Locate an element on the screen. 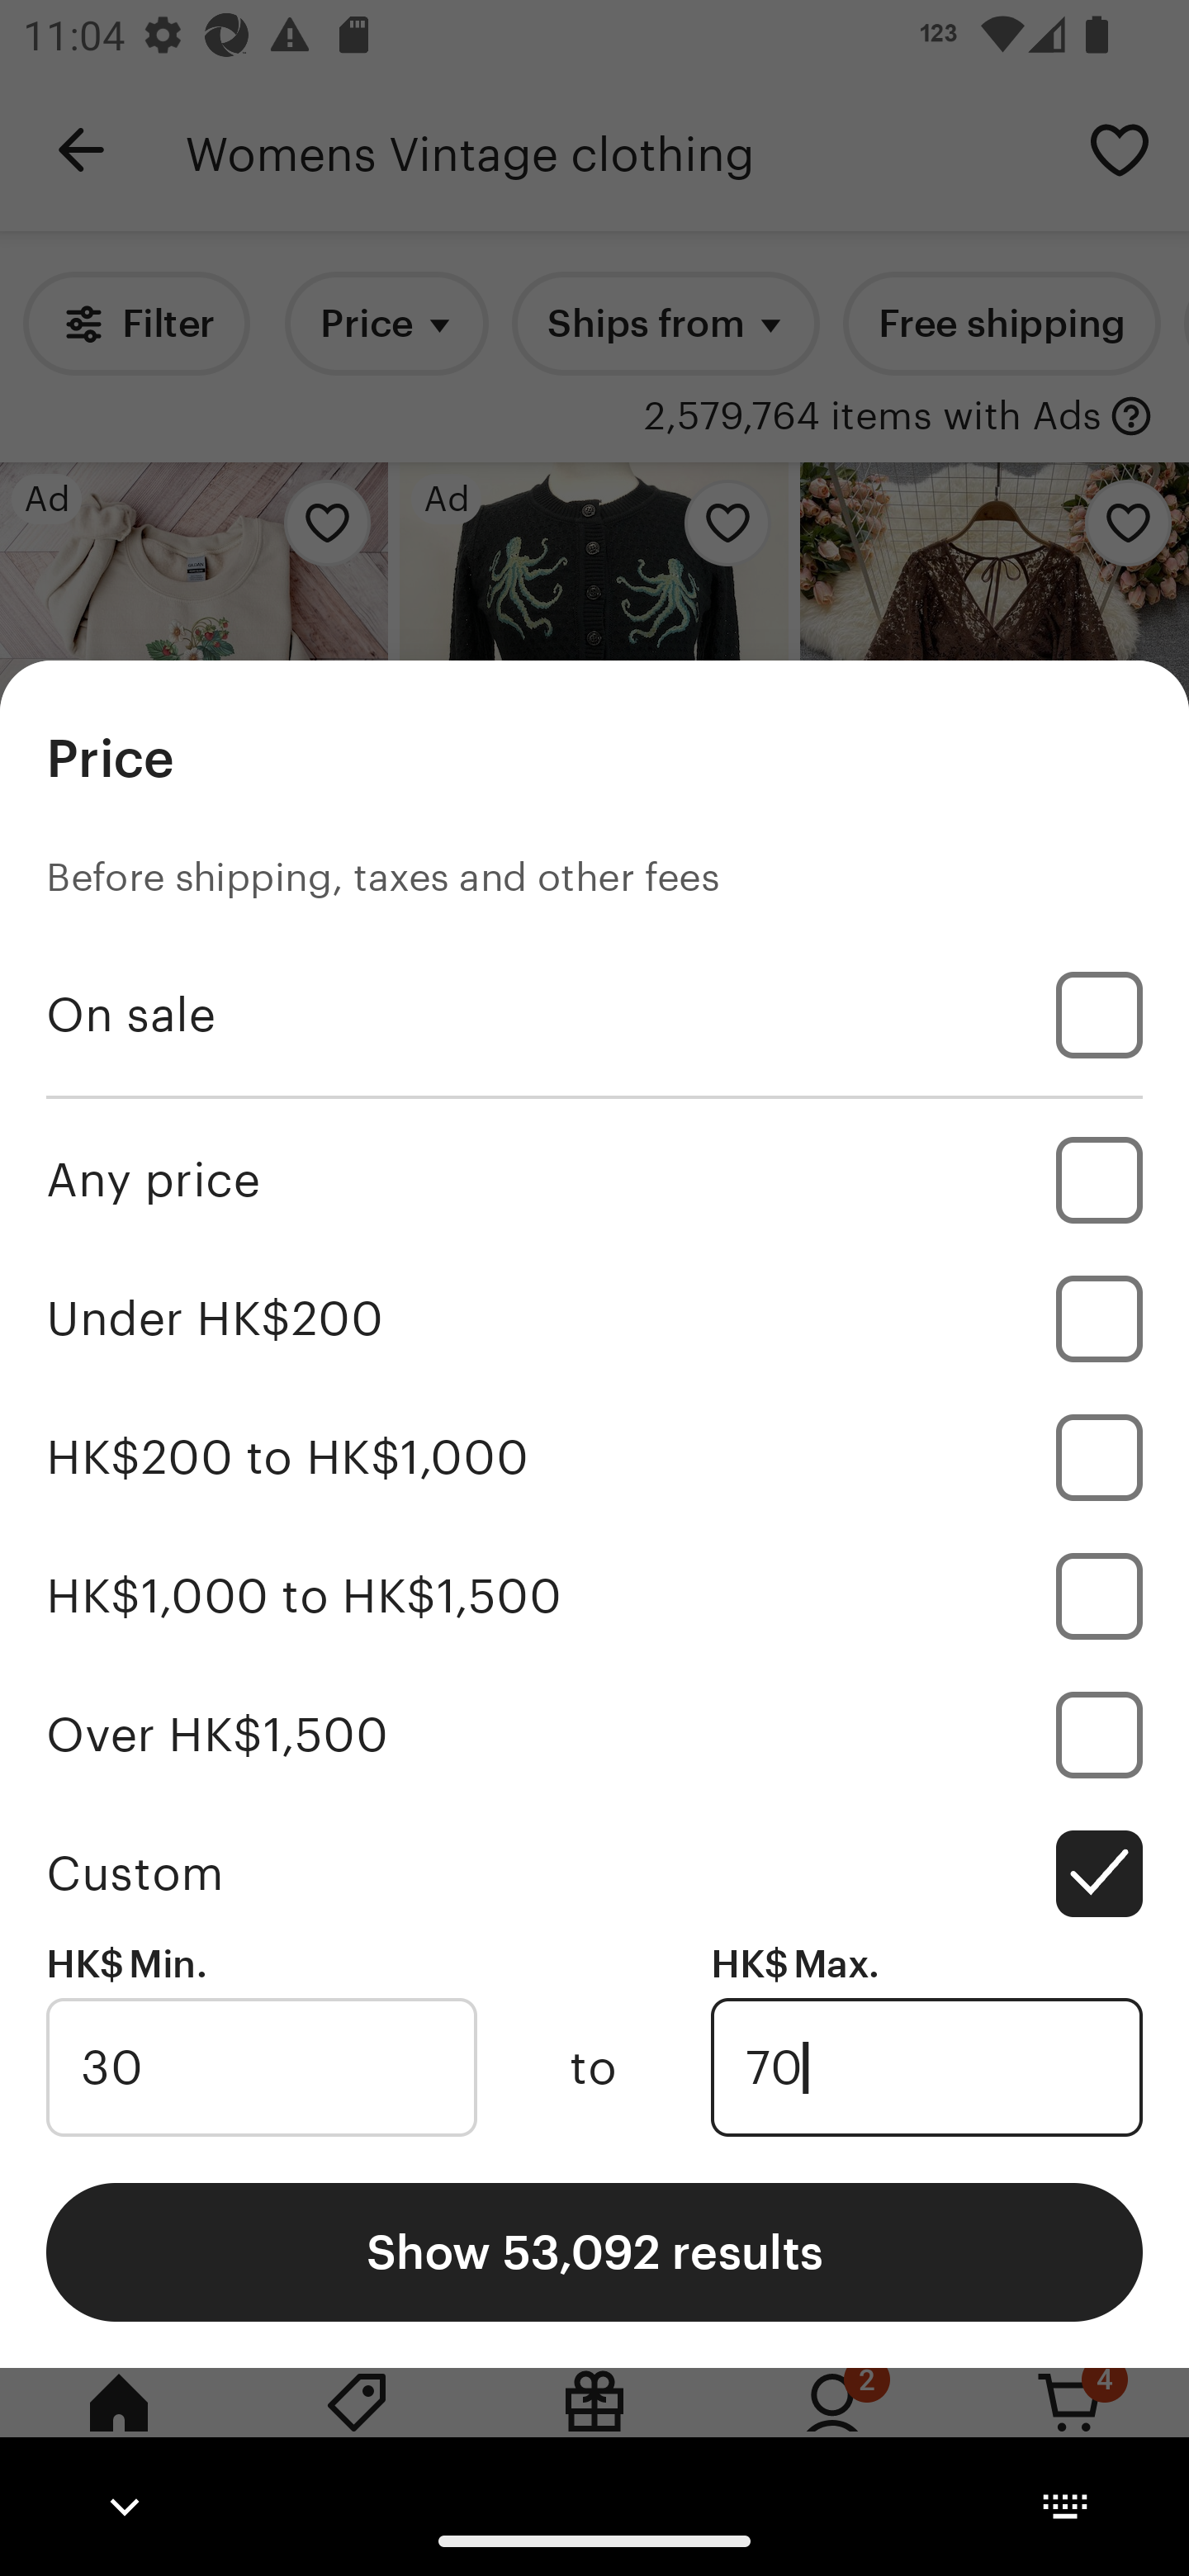 Image resolution: width=1189 pixels, height=2576 pixels. Over HK$1,500 is located at coordinates (594, 1734).